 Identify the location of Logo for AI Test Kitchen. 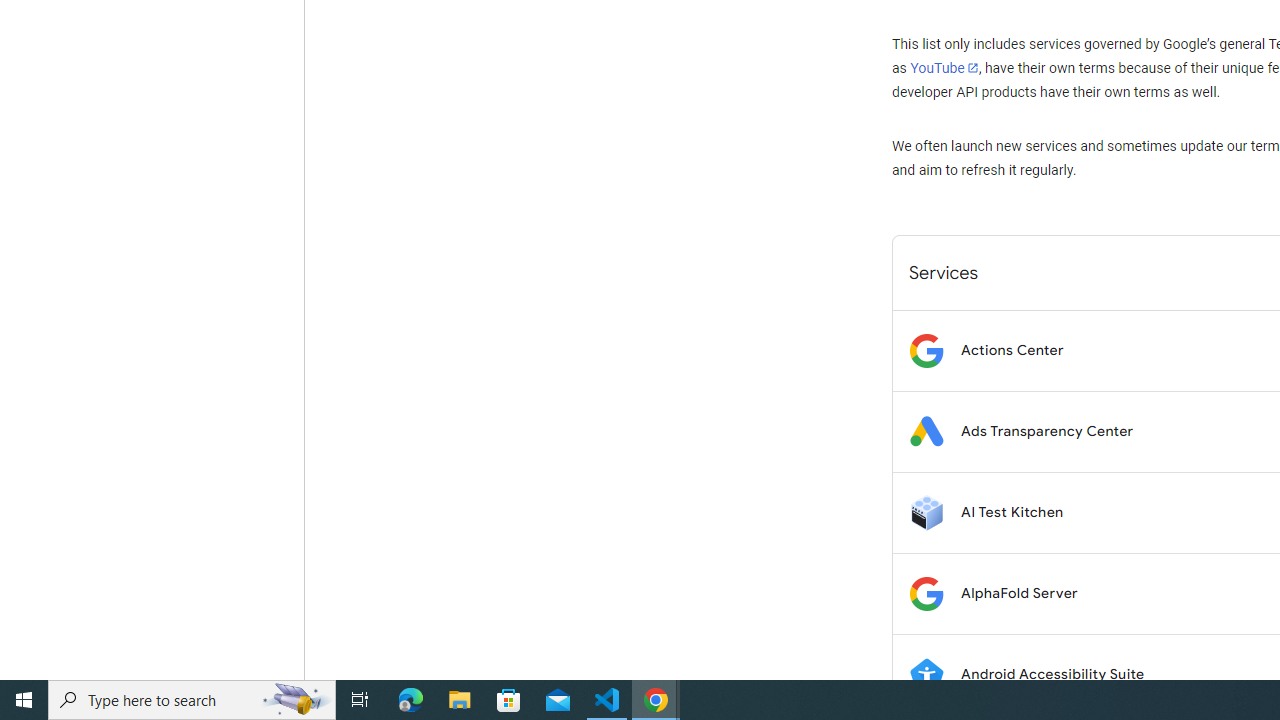
(926, 512).